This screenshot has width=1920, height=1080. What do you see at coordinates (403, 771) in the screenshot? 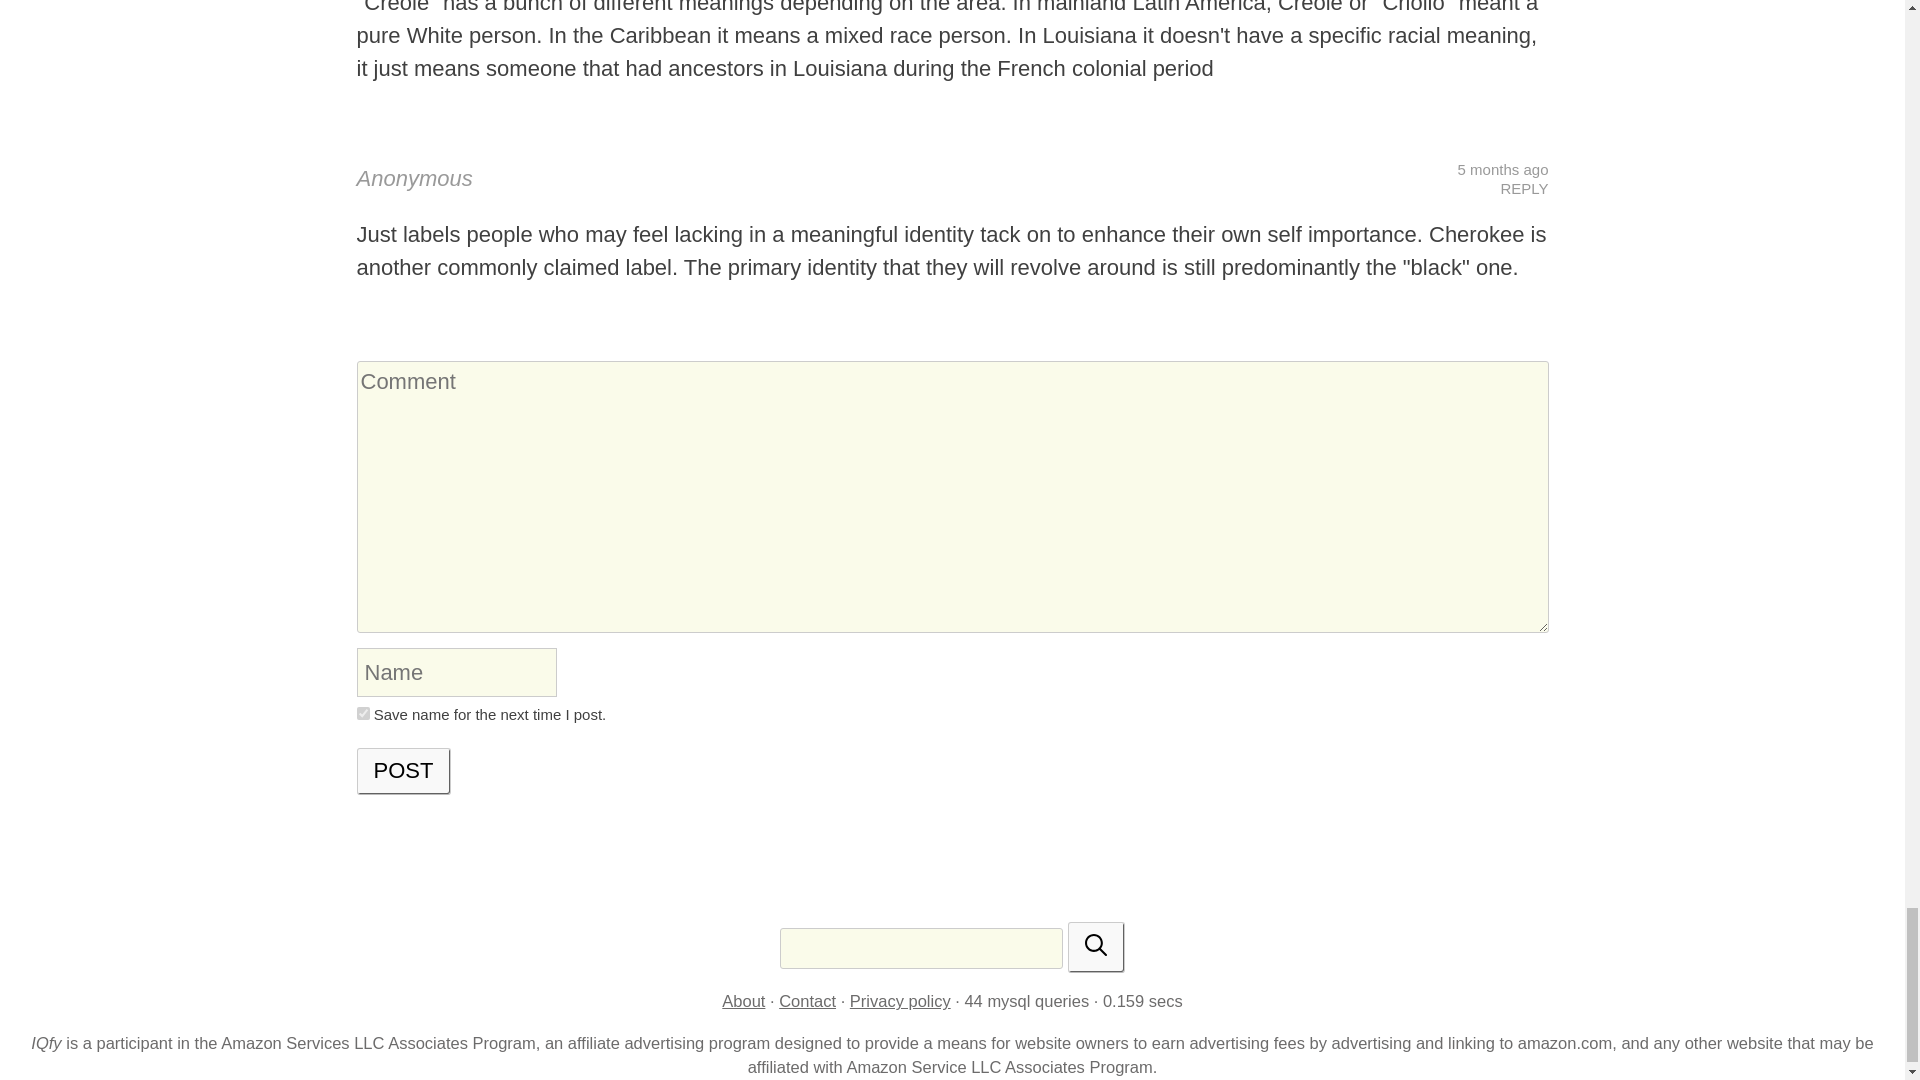
I see `Post` at bounding box center [403, 771].